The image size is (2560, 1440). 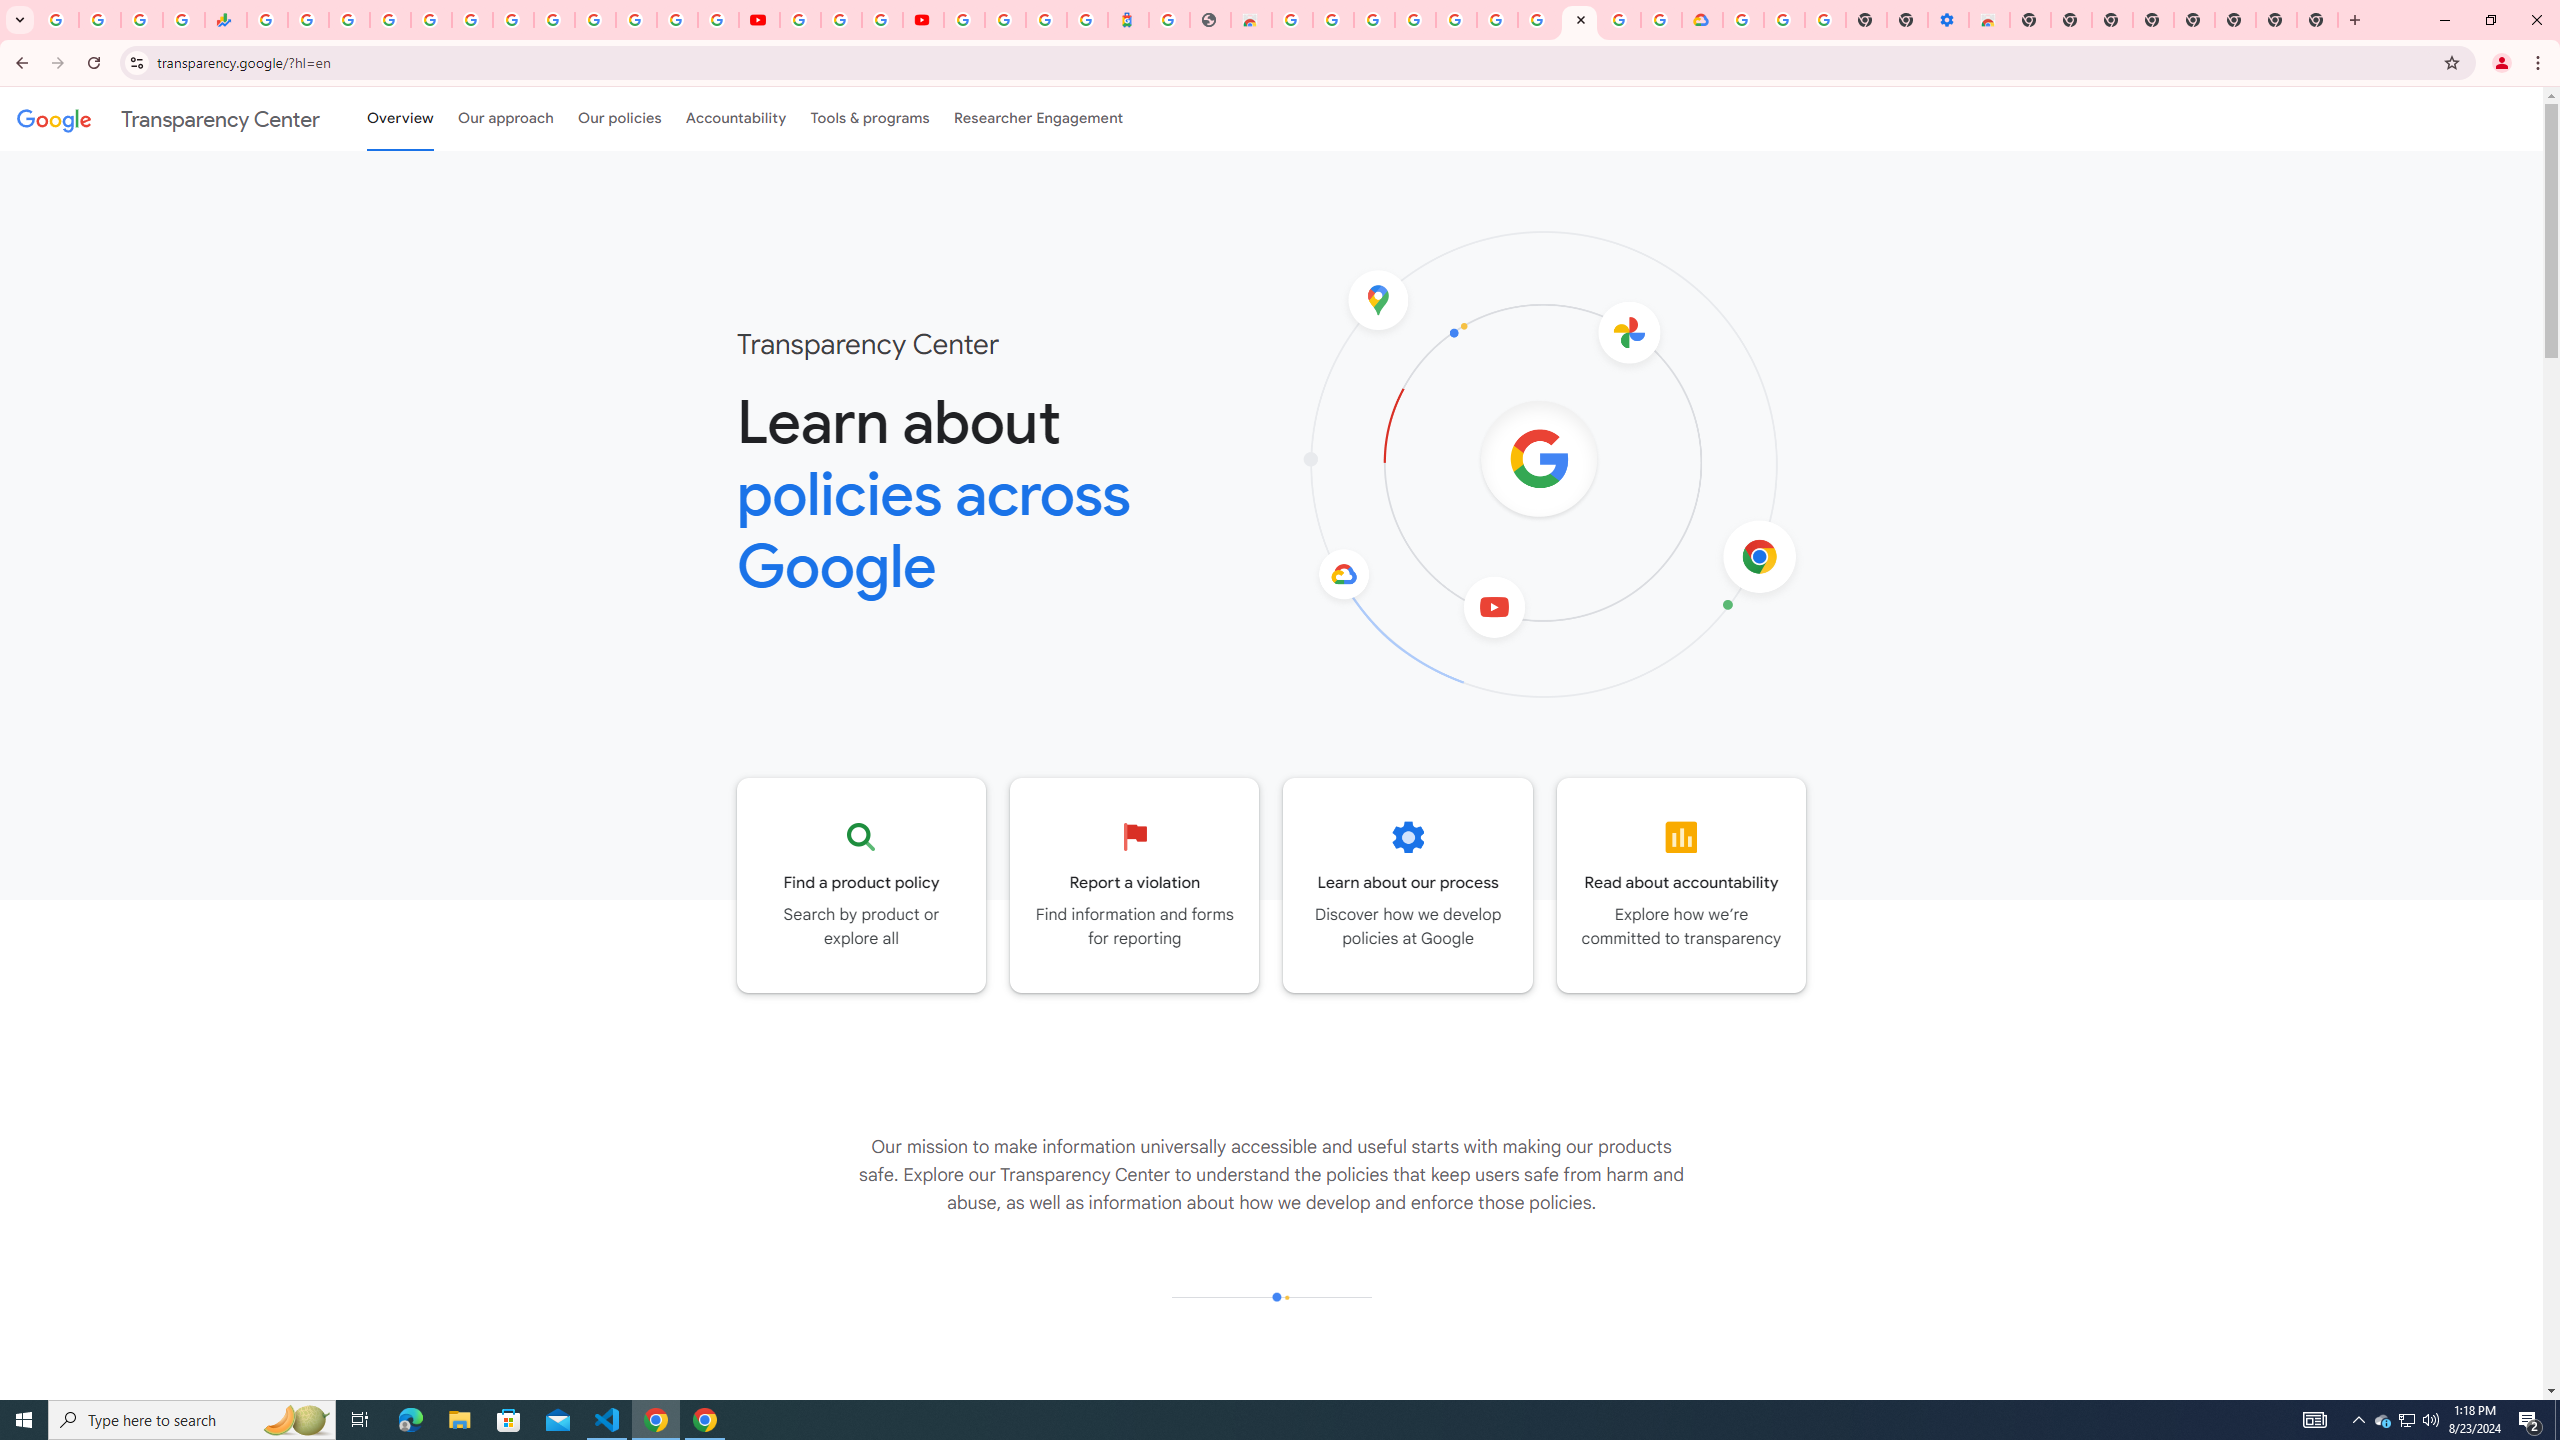 I want to click on Sign in - Google Accounts, so click(x=676, y=20).